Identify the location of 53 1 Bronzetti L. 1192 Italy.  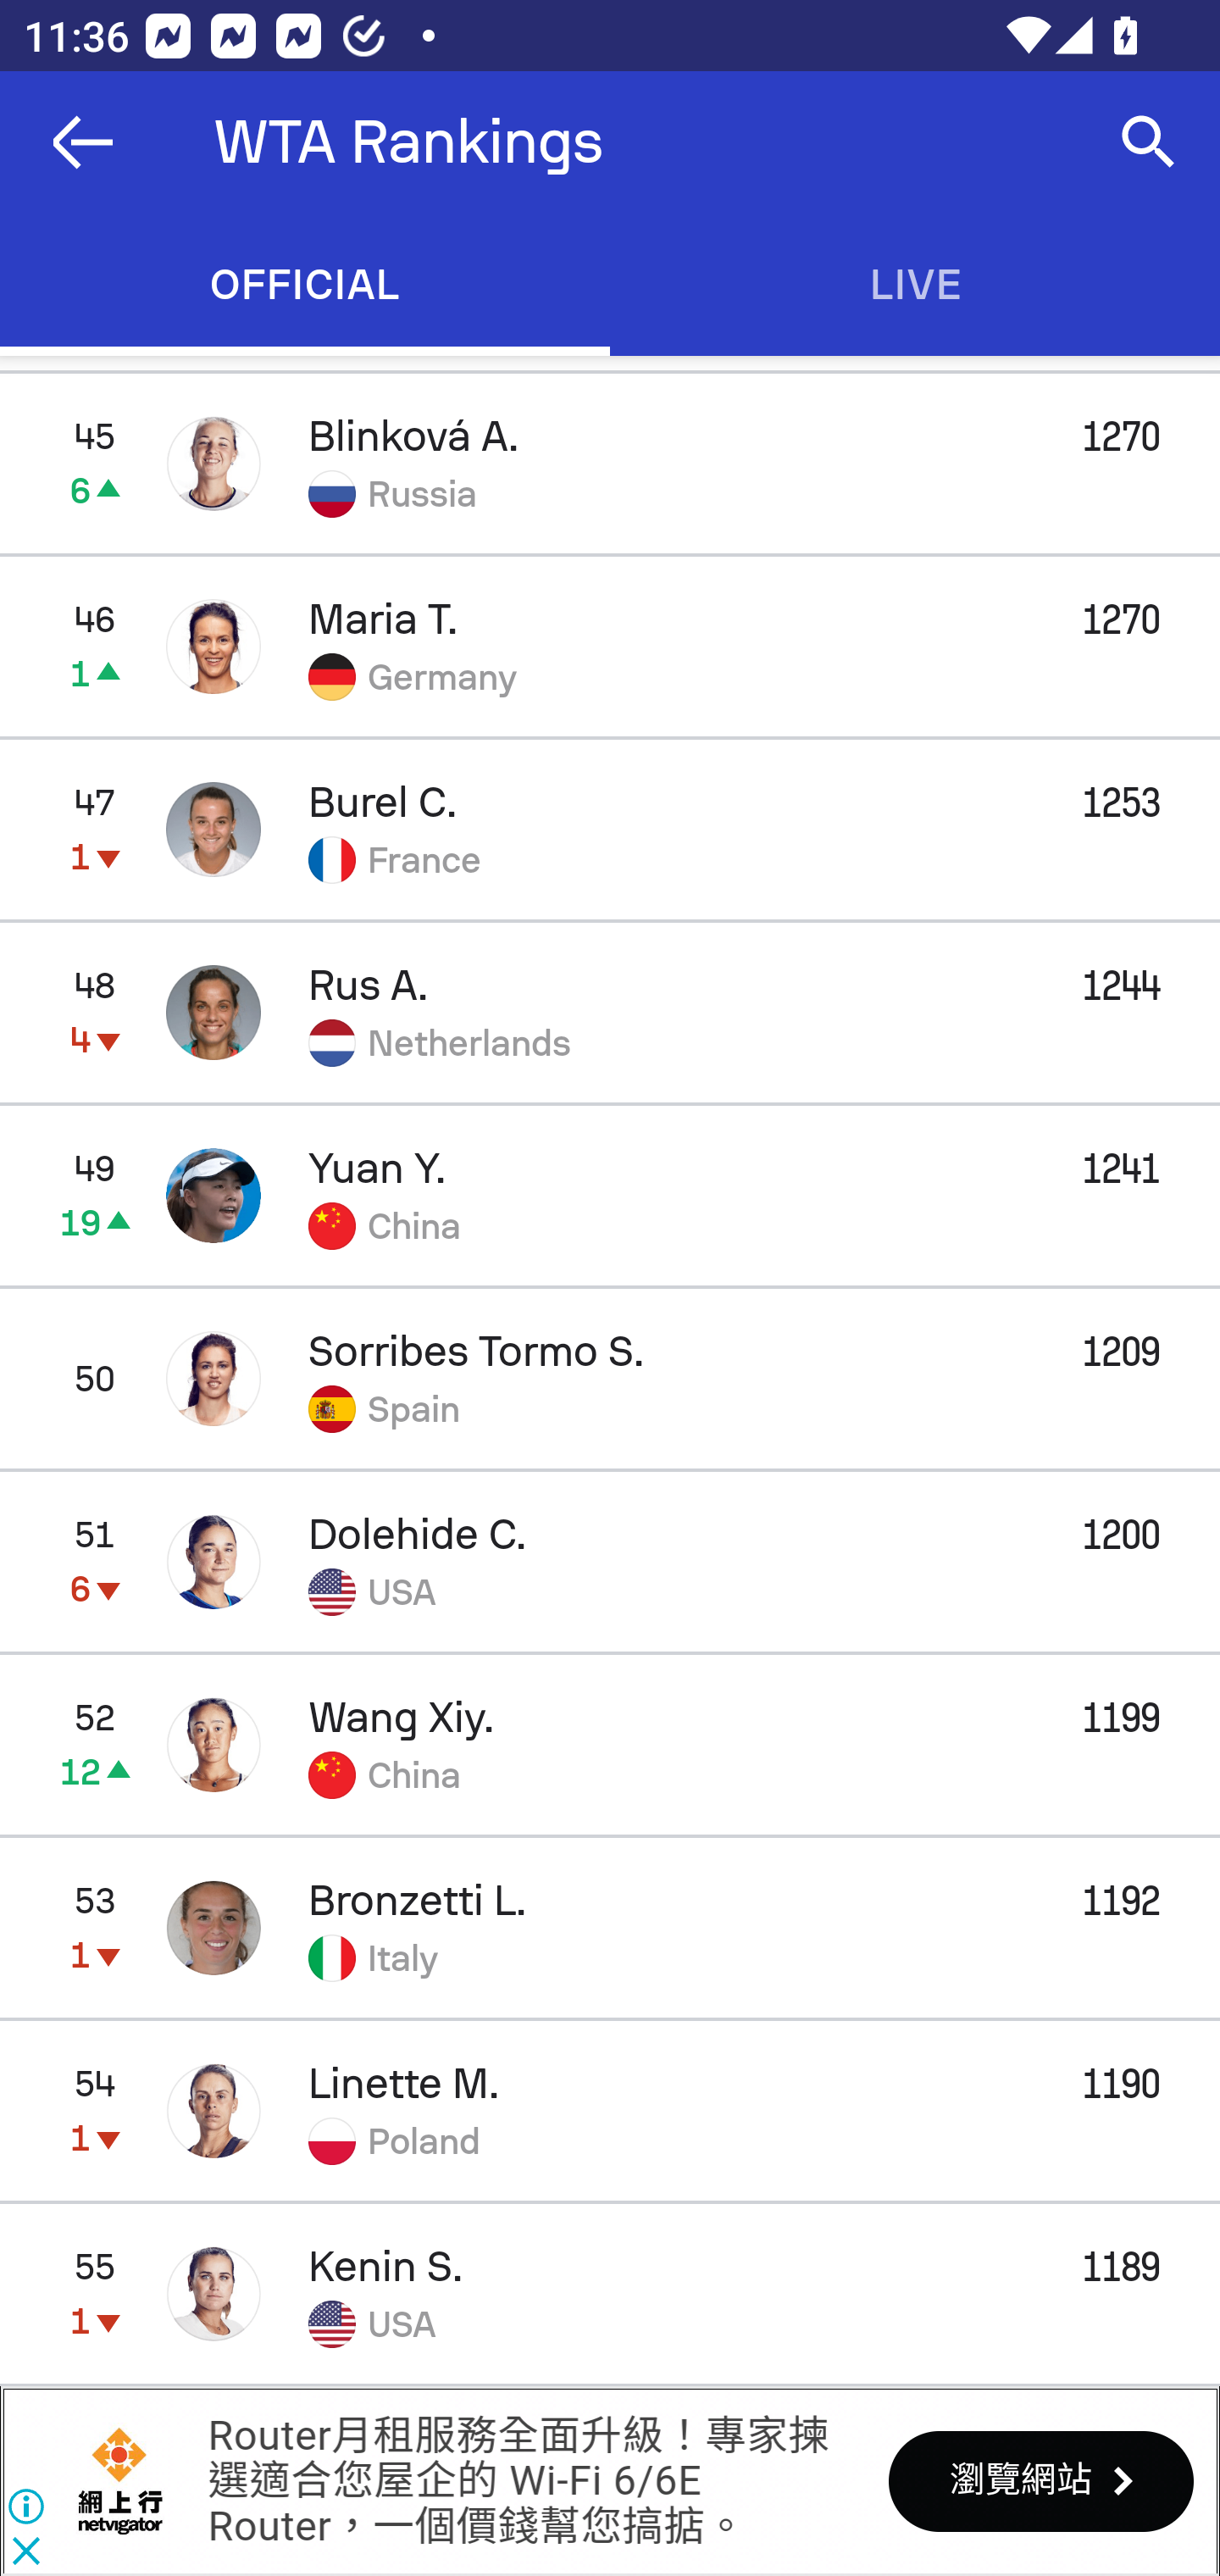
(610, 1927).